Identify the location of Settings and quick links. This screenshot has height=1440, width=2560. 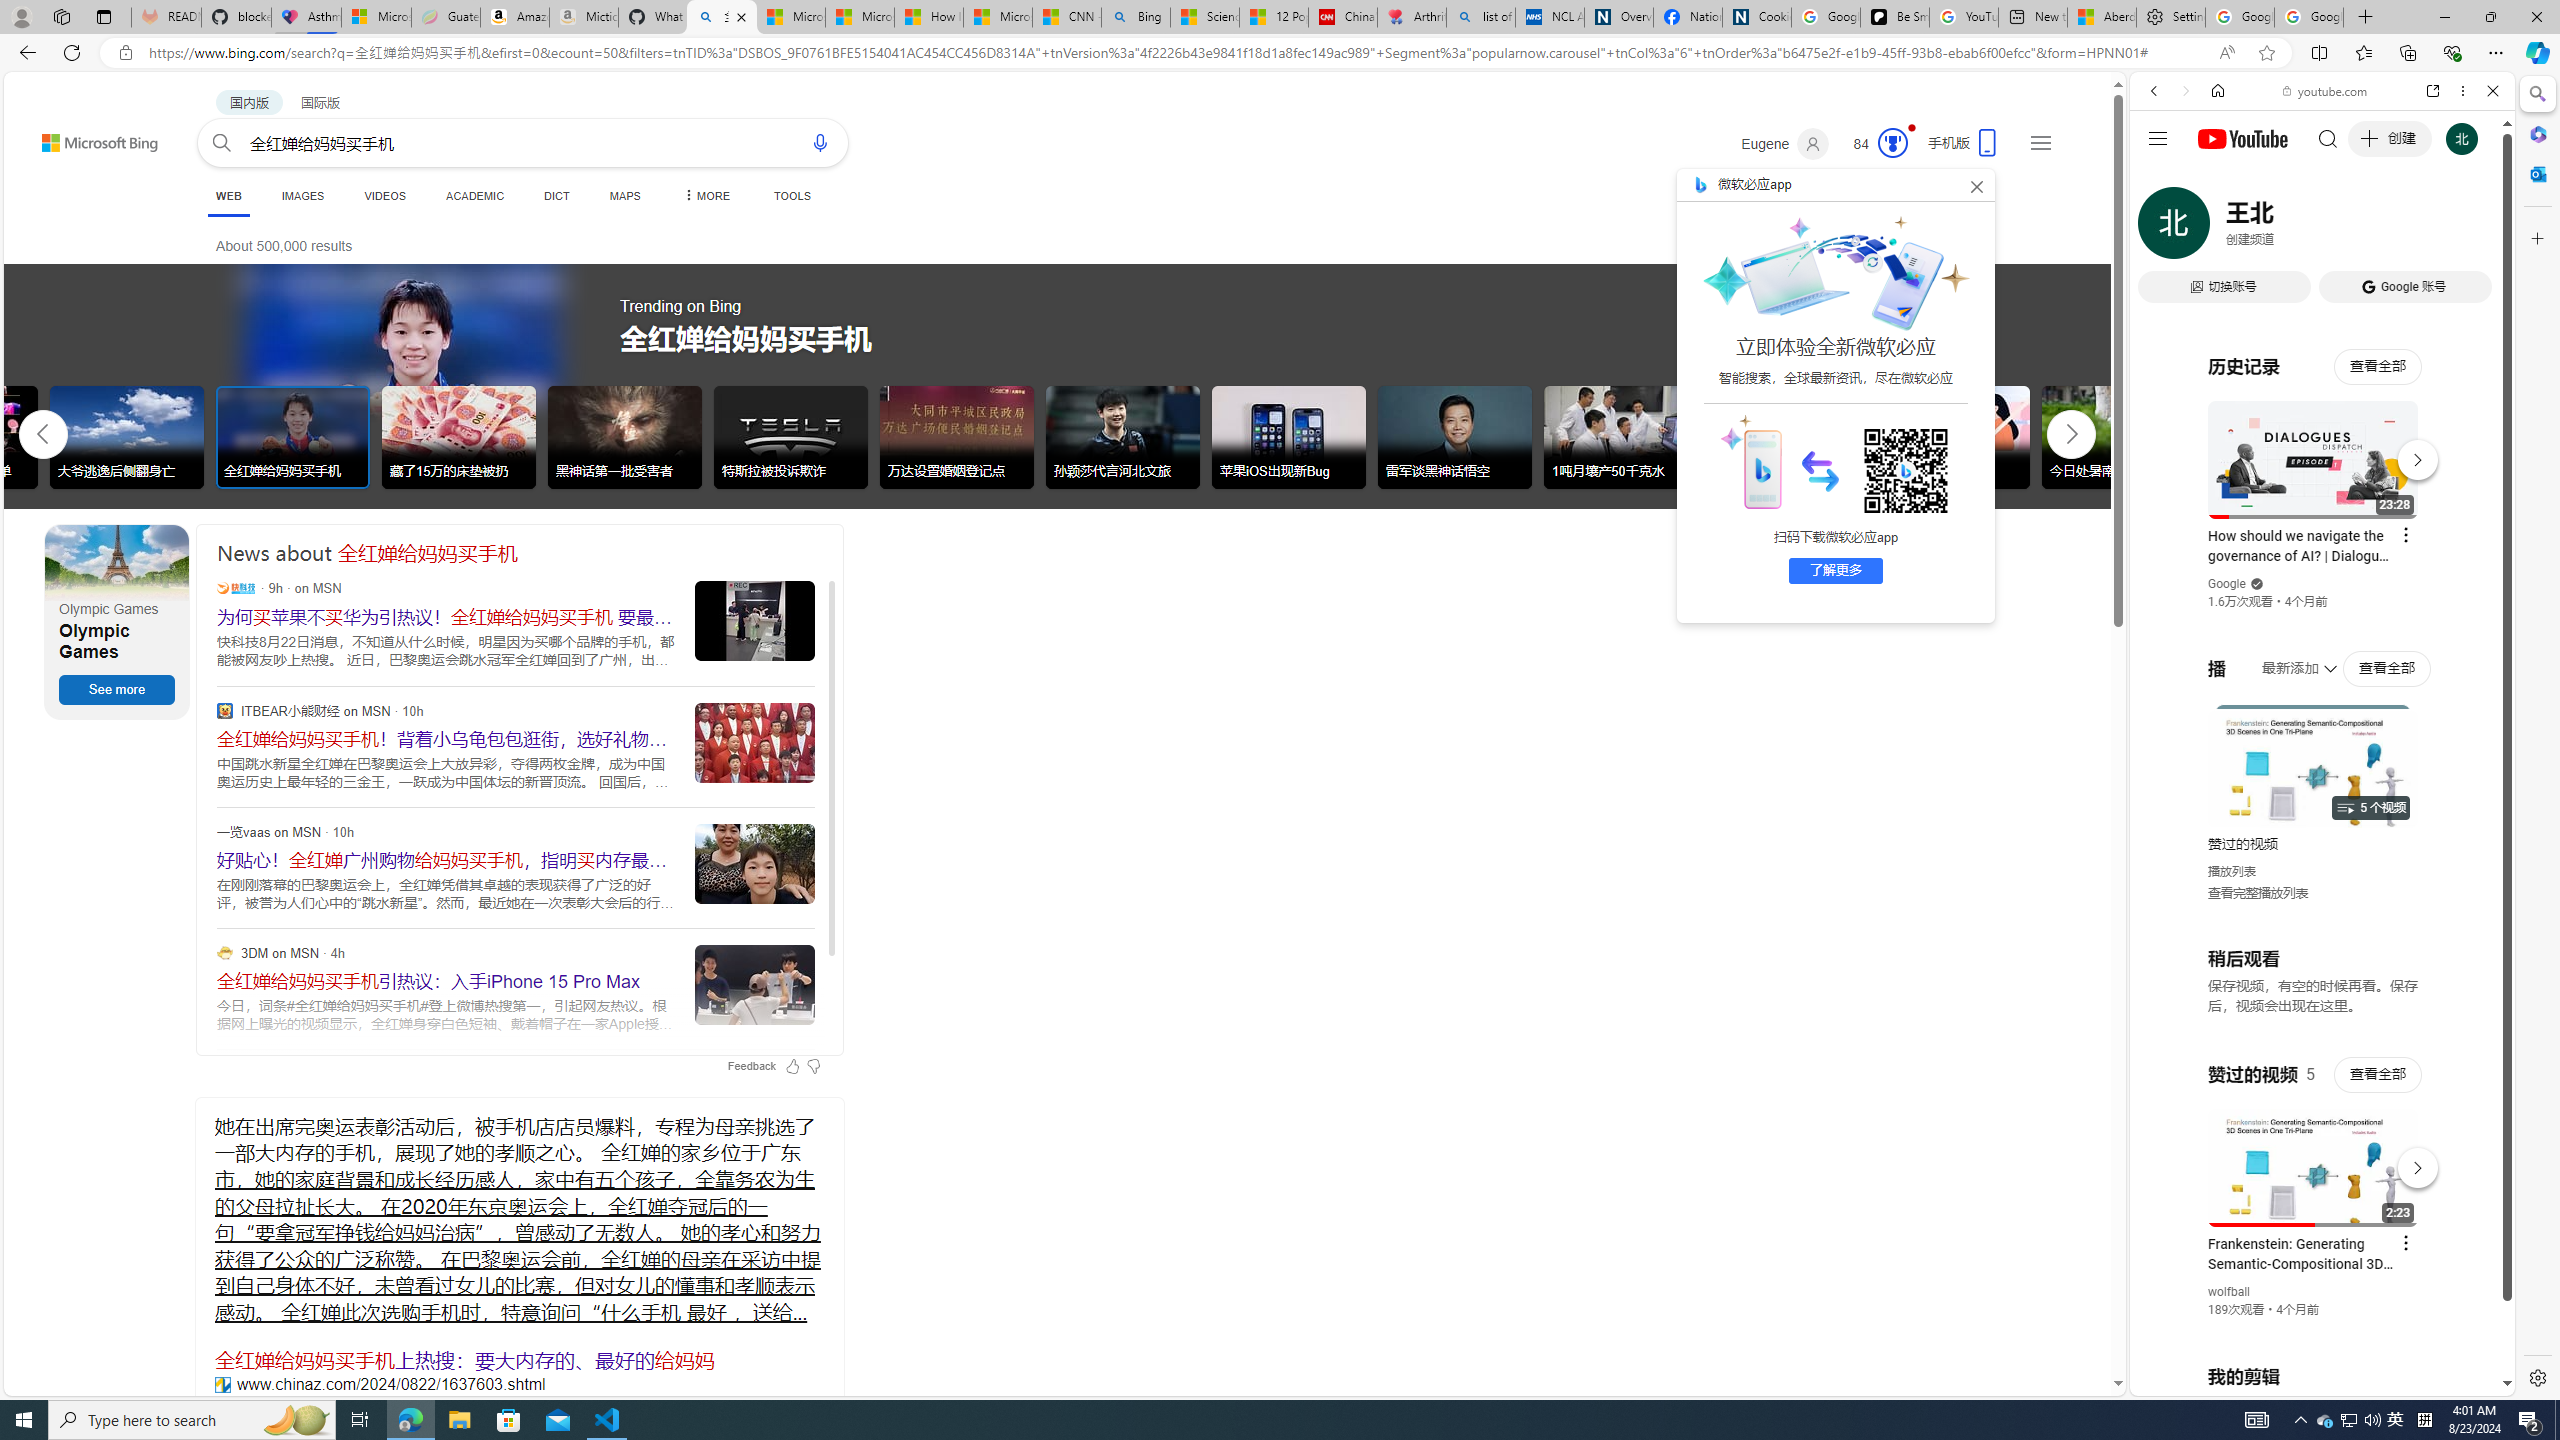
(2040, 142).